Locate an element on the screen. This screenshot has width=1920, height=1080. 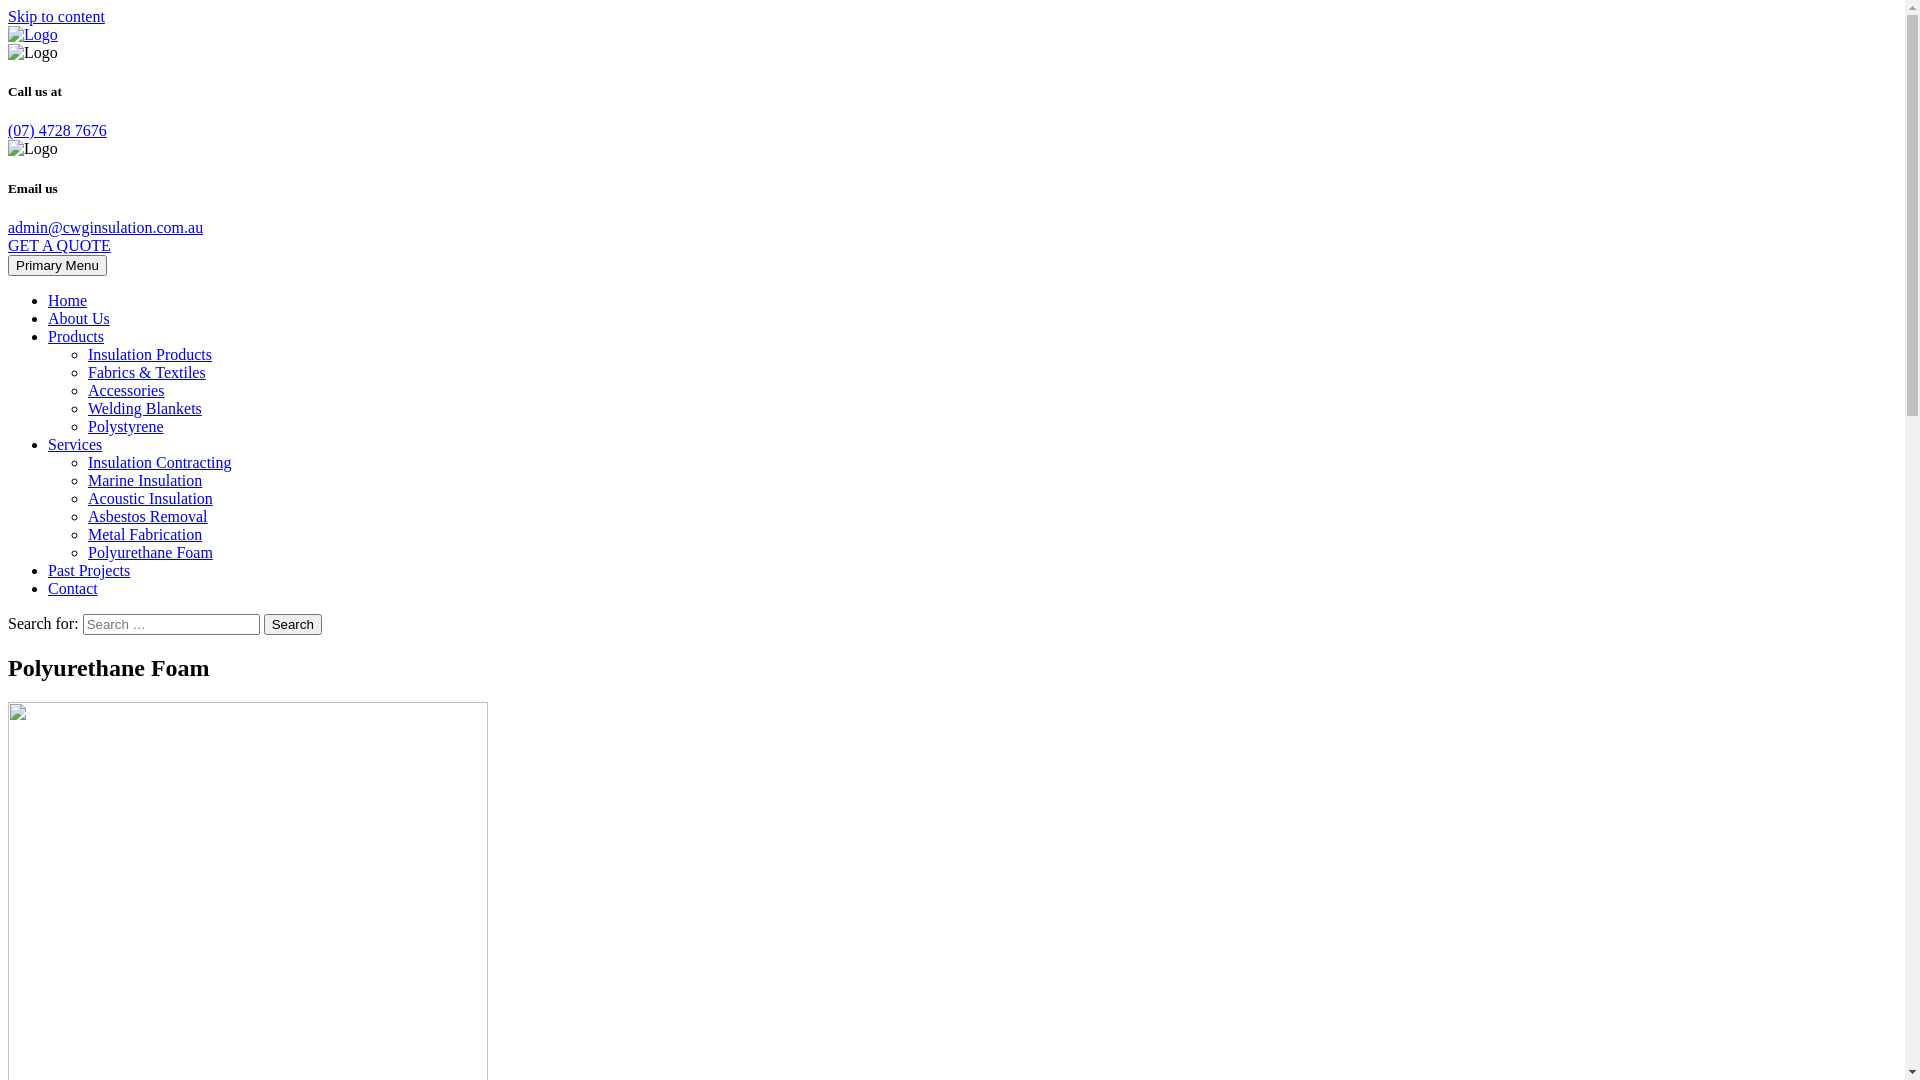
Insulation Products is located at coordinates (150, 354).